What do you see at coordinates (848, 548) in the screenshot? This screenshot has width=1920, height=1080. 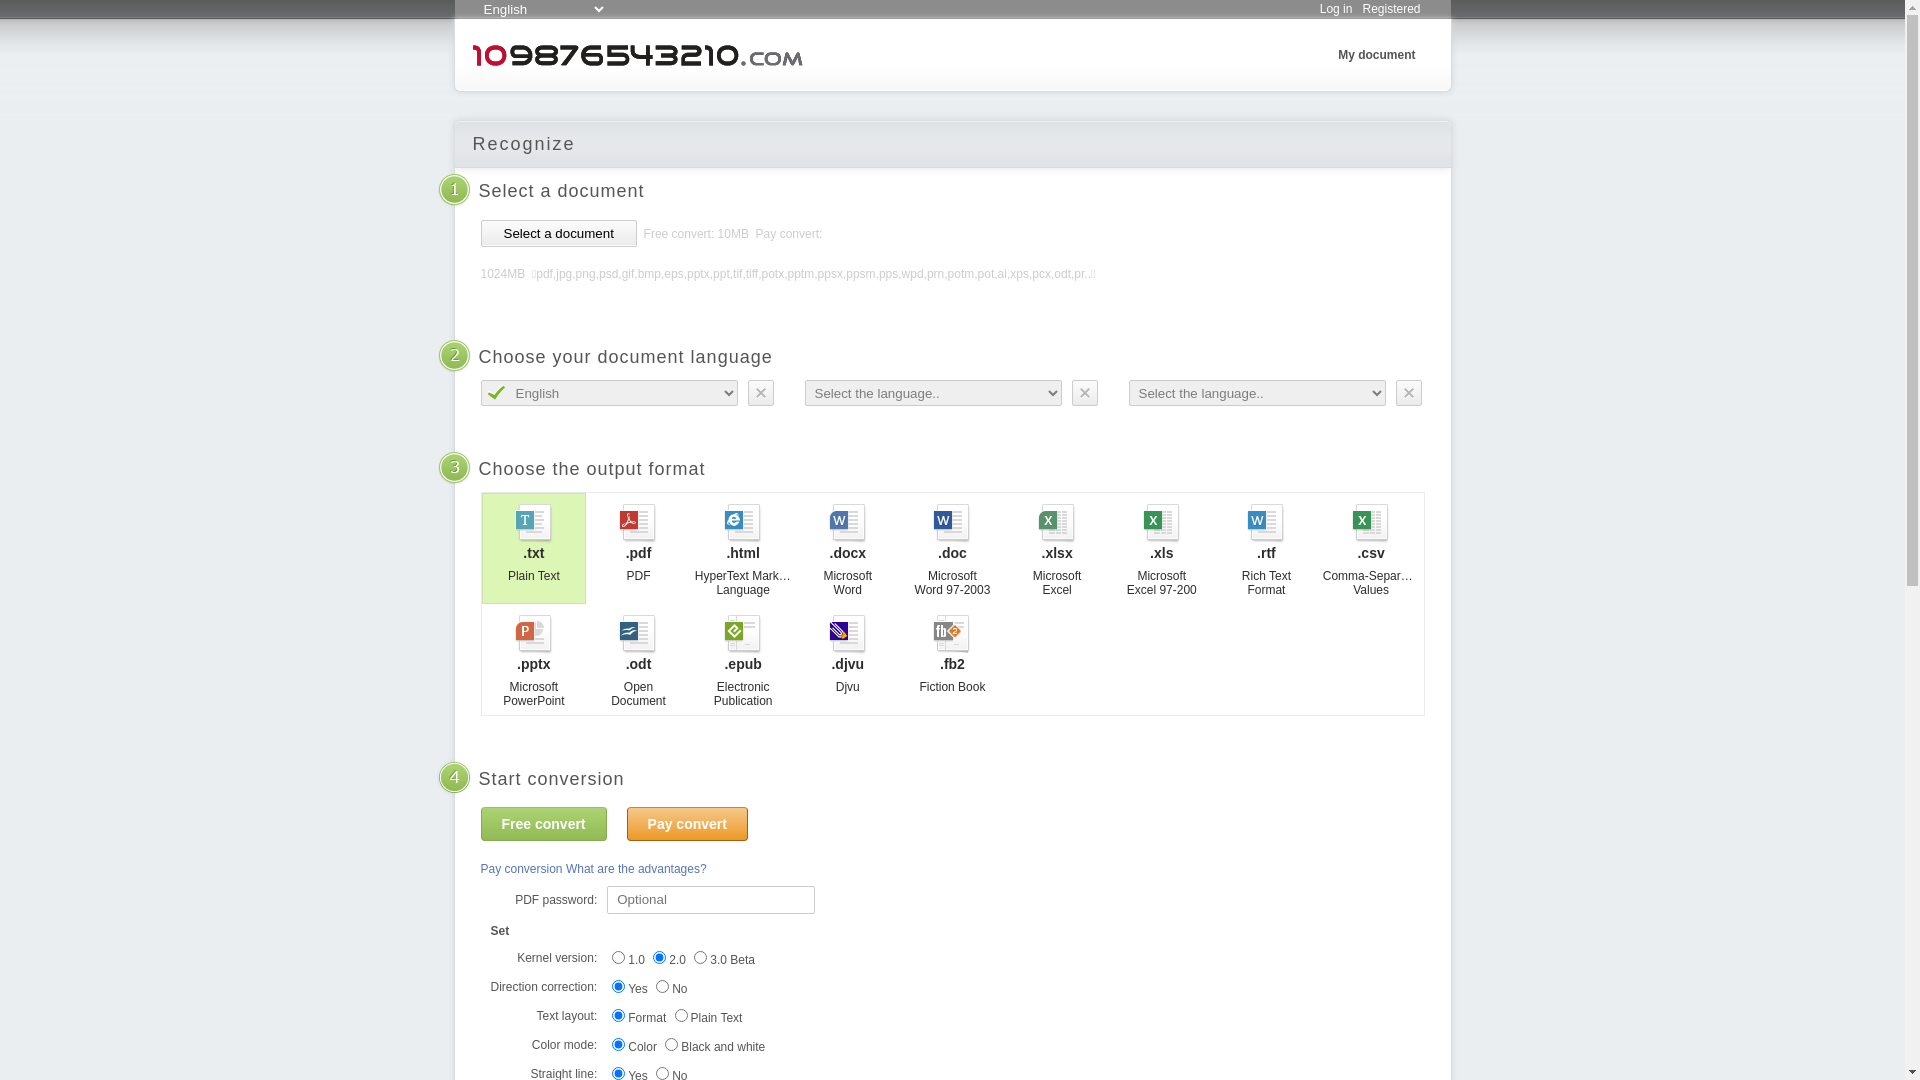 I see `.docx
Microsoft
Word` at bounding box center [848, 548].